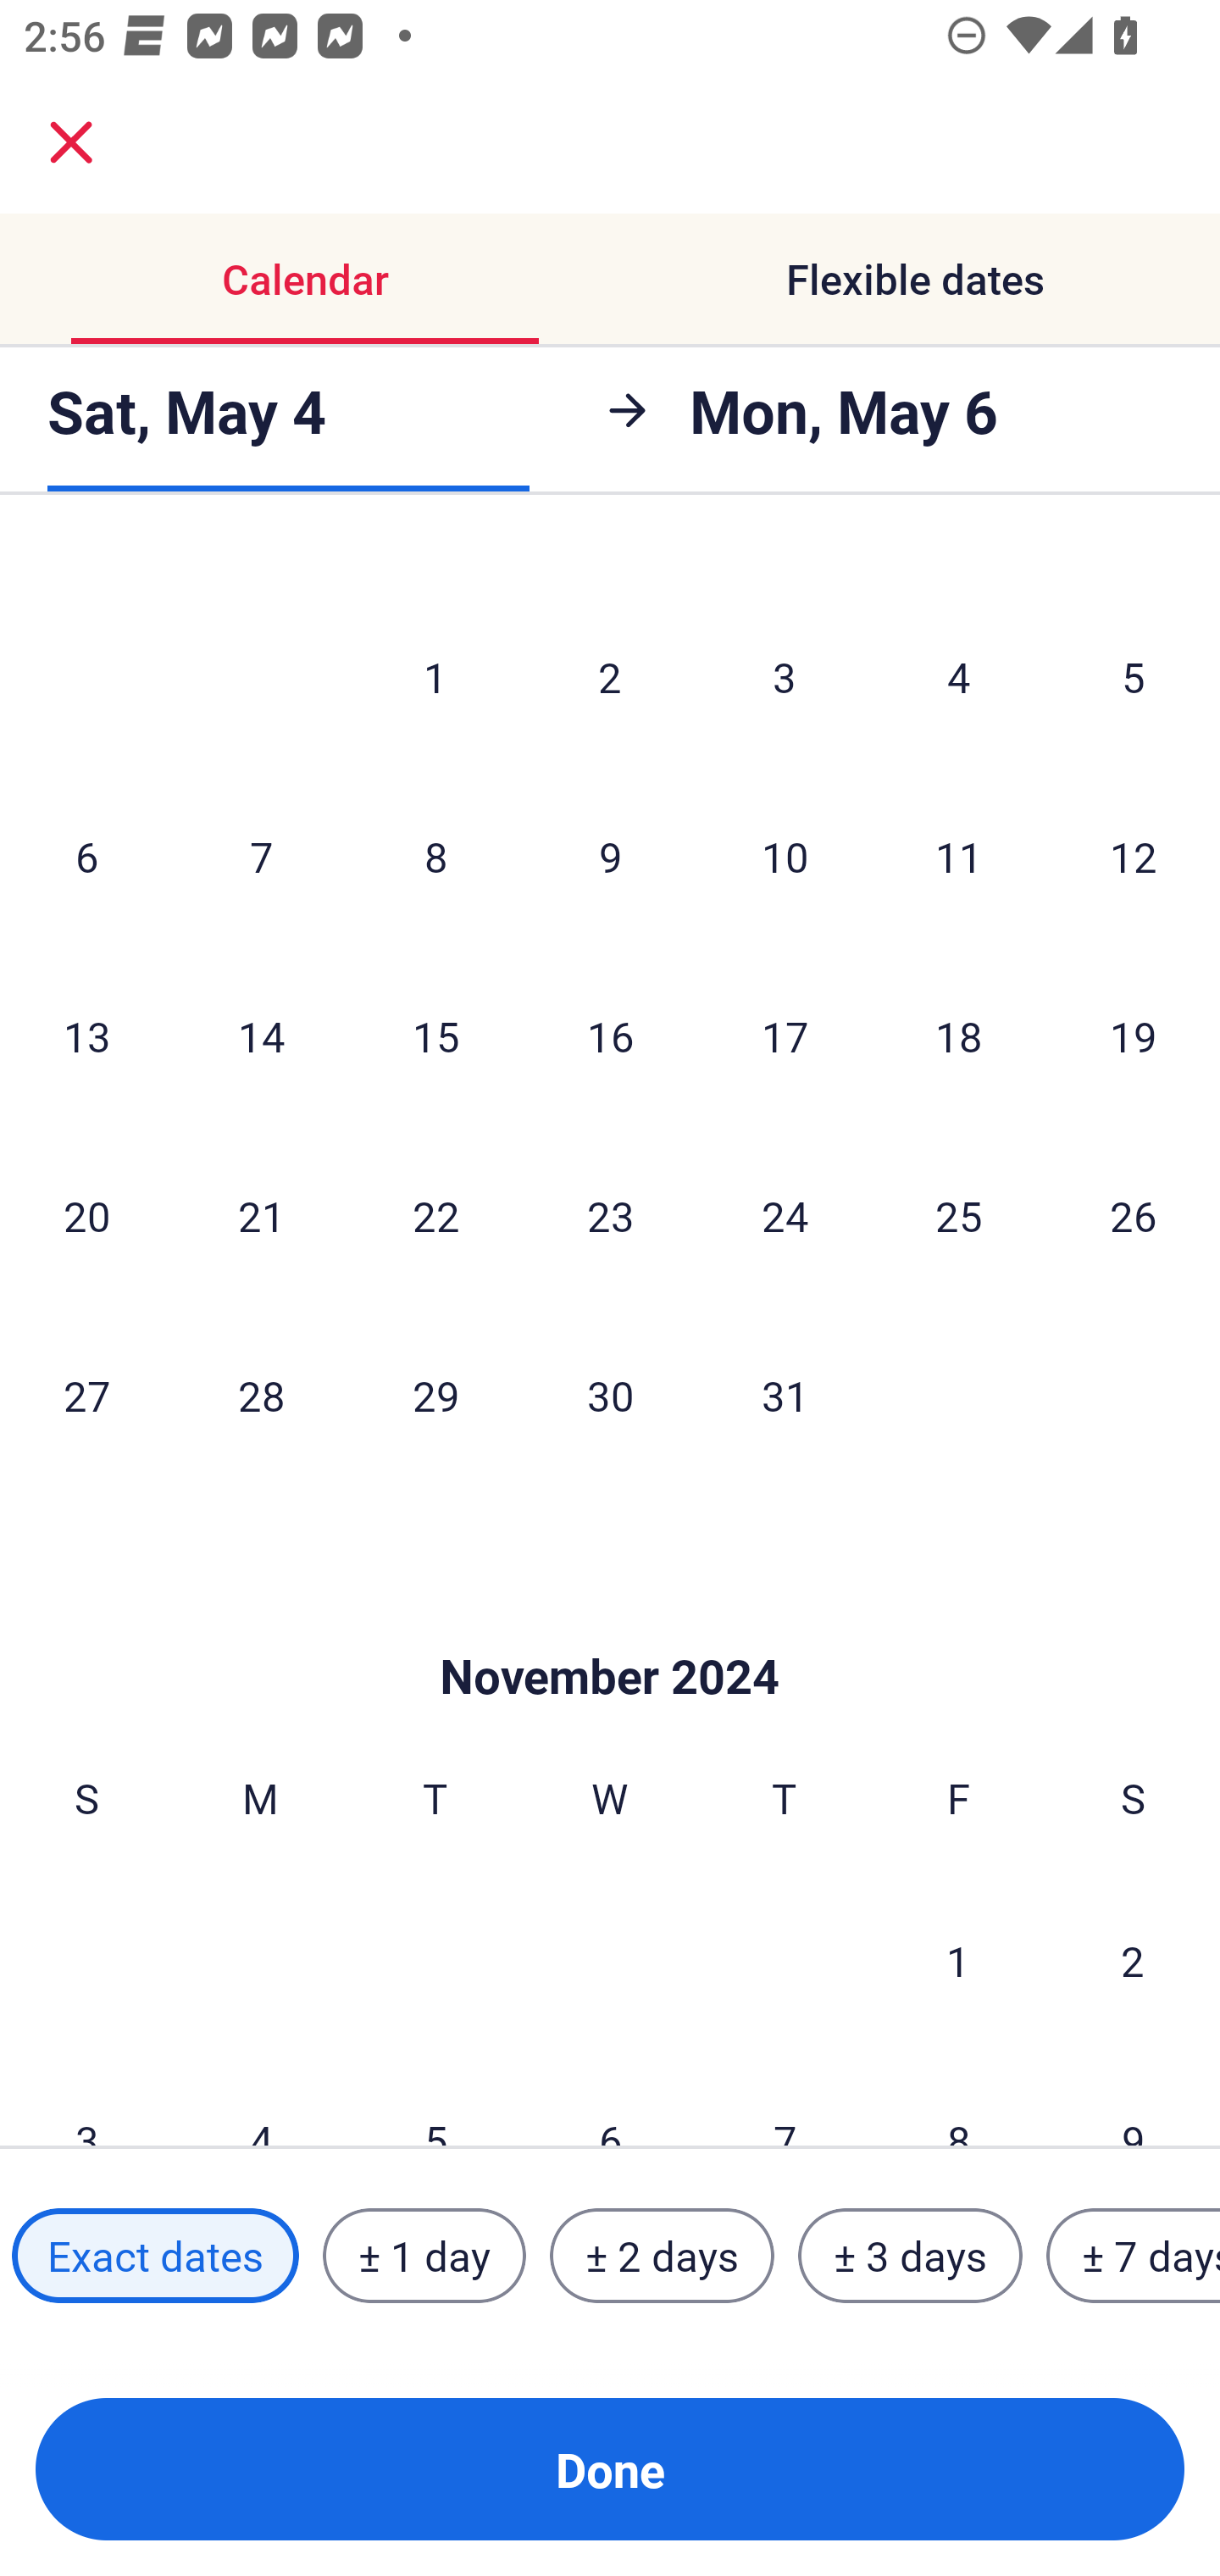 Image resolution: width=1220 pixels, height=2576 pixels. Describe the element at coordinates (86, 856) in the screenshot. I see `6 Sunday, October 6, 2024` at that location.